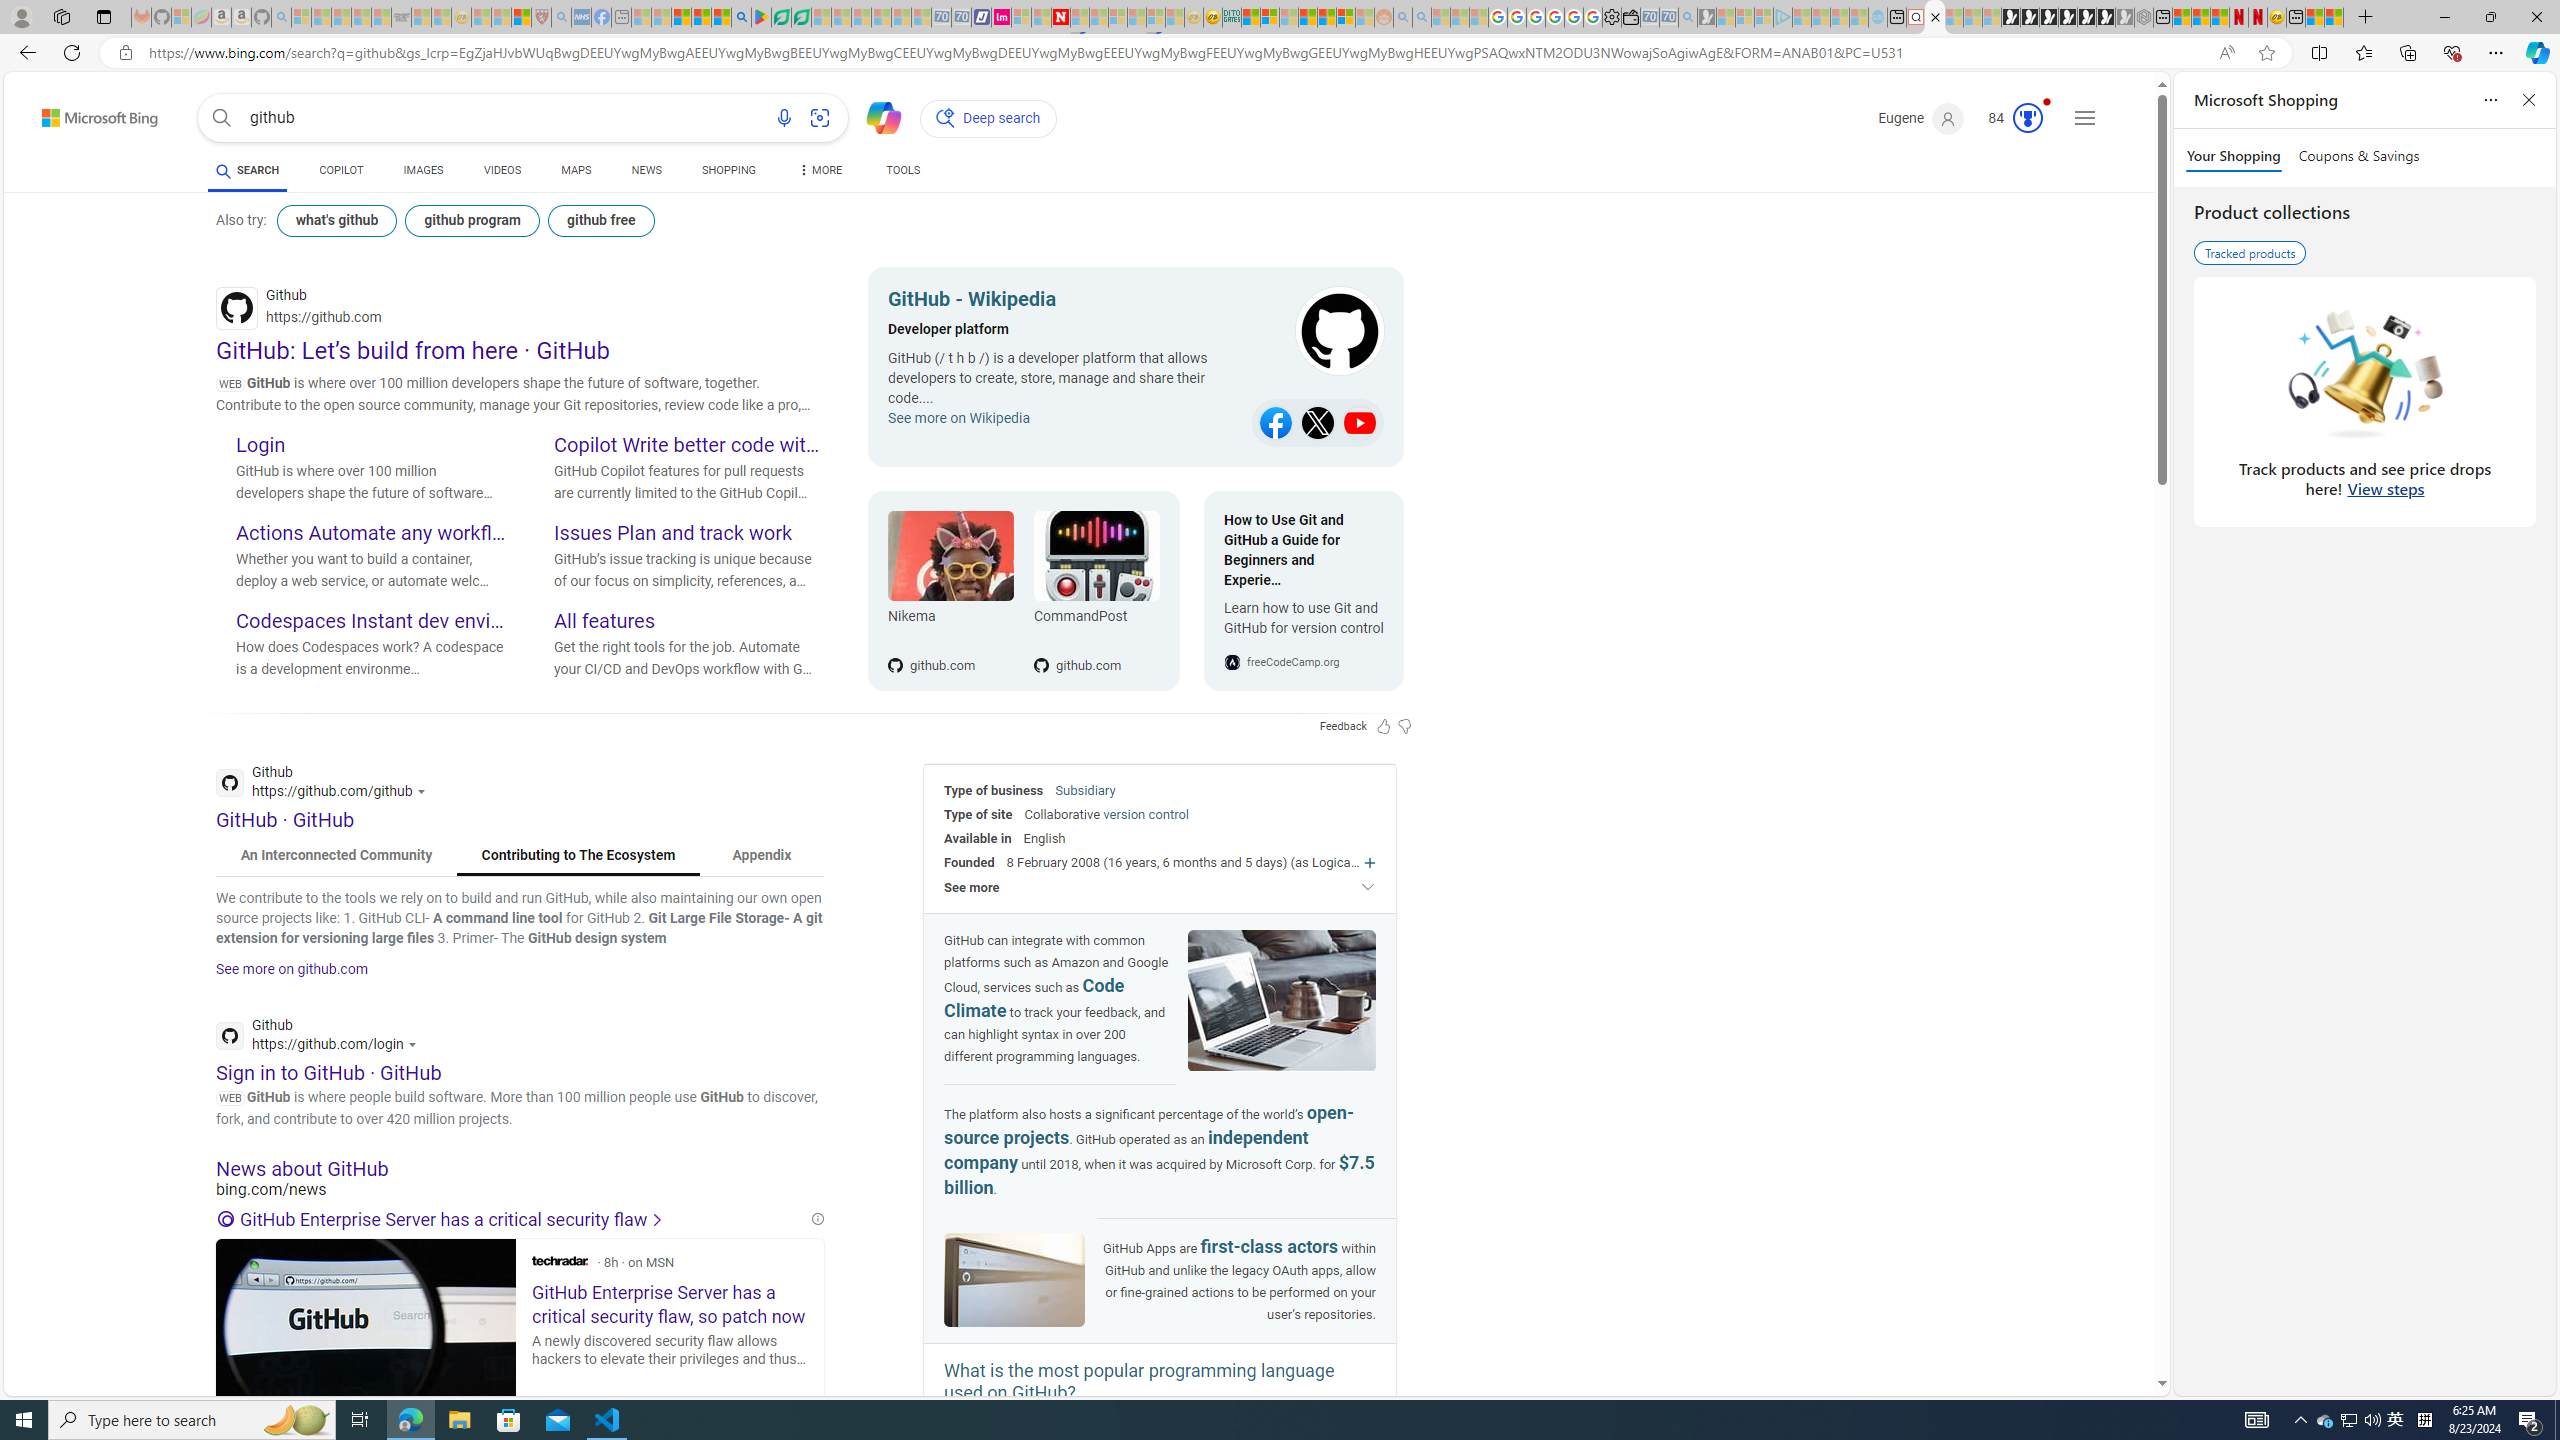 The image size is (2560, 1440). Describe the element at coordinates (761, 856) in the screenshot. I see `Appendix` at that location.